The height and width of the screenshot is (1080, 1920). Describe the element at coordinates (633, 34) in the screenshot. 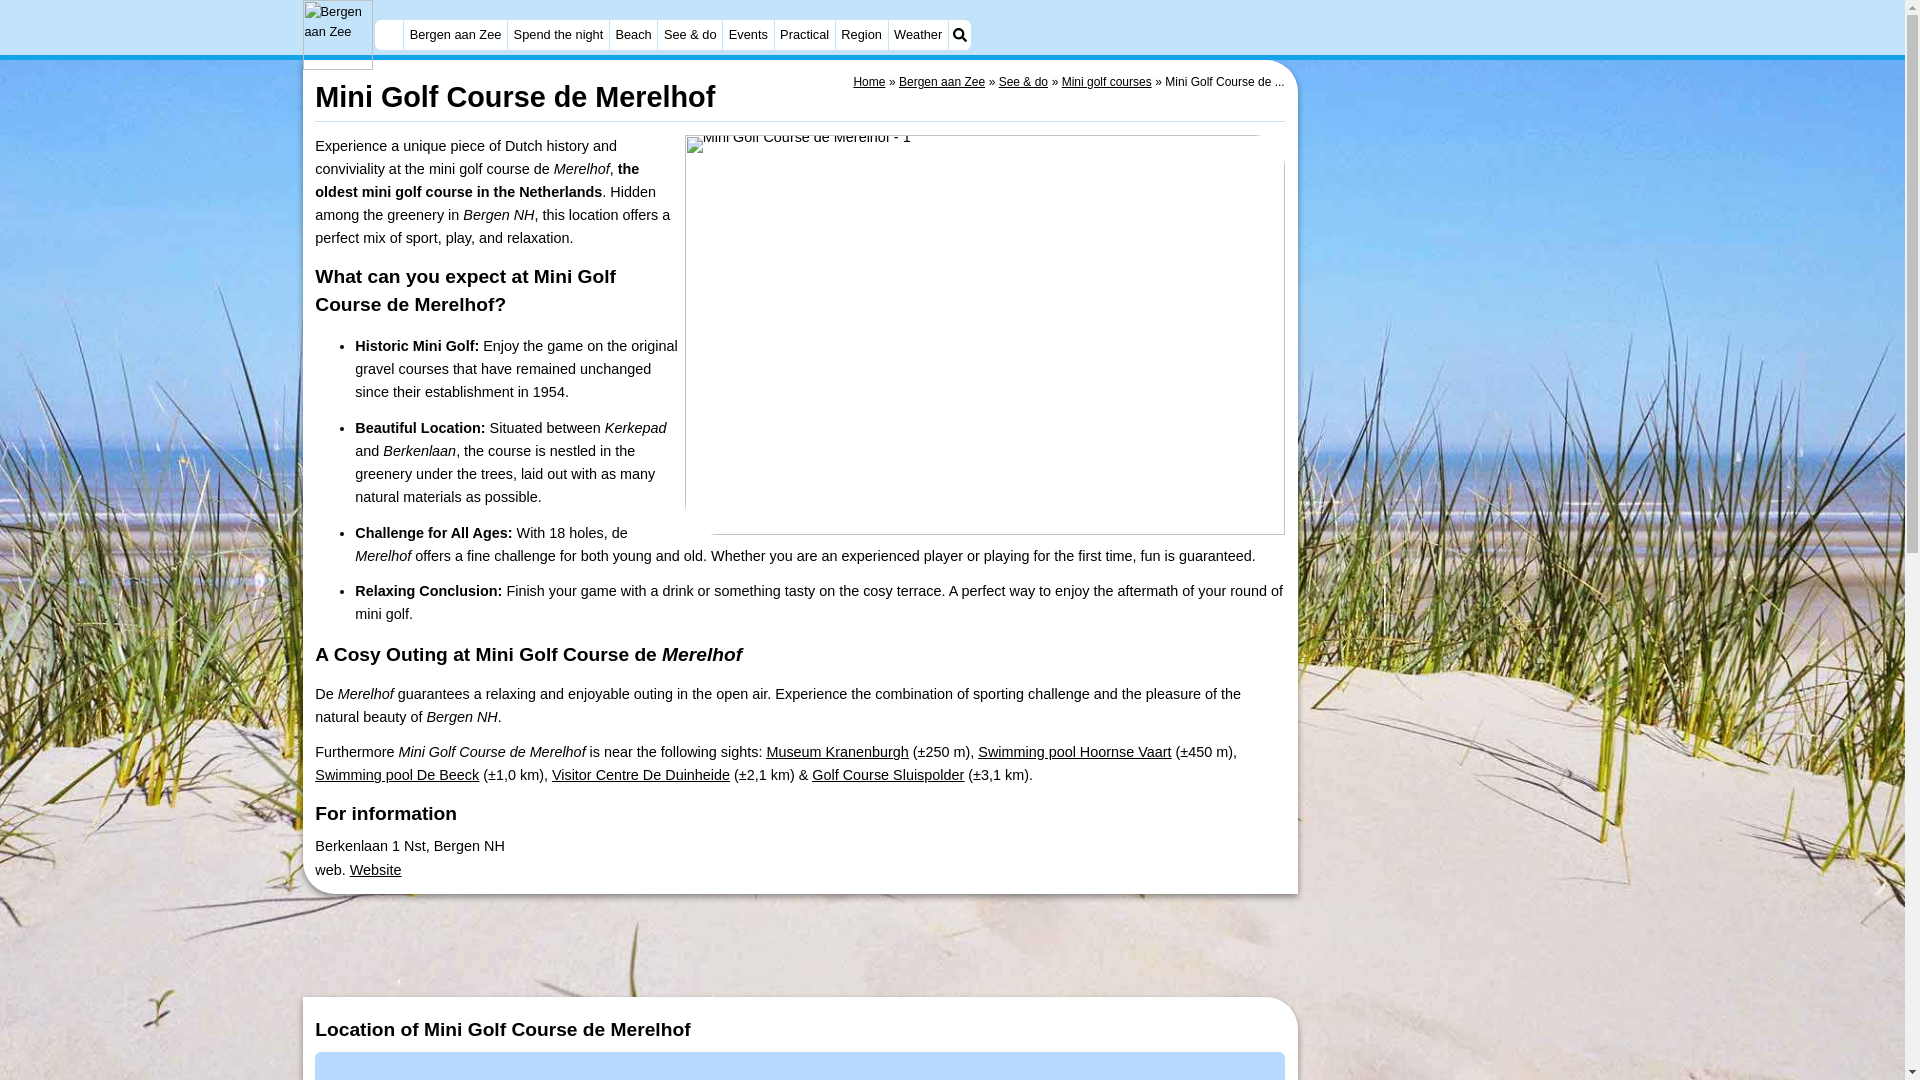

I see `Beach` at that location.